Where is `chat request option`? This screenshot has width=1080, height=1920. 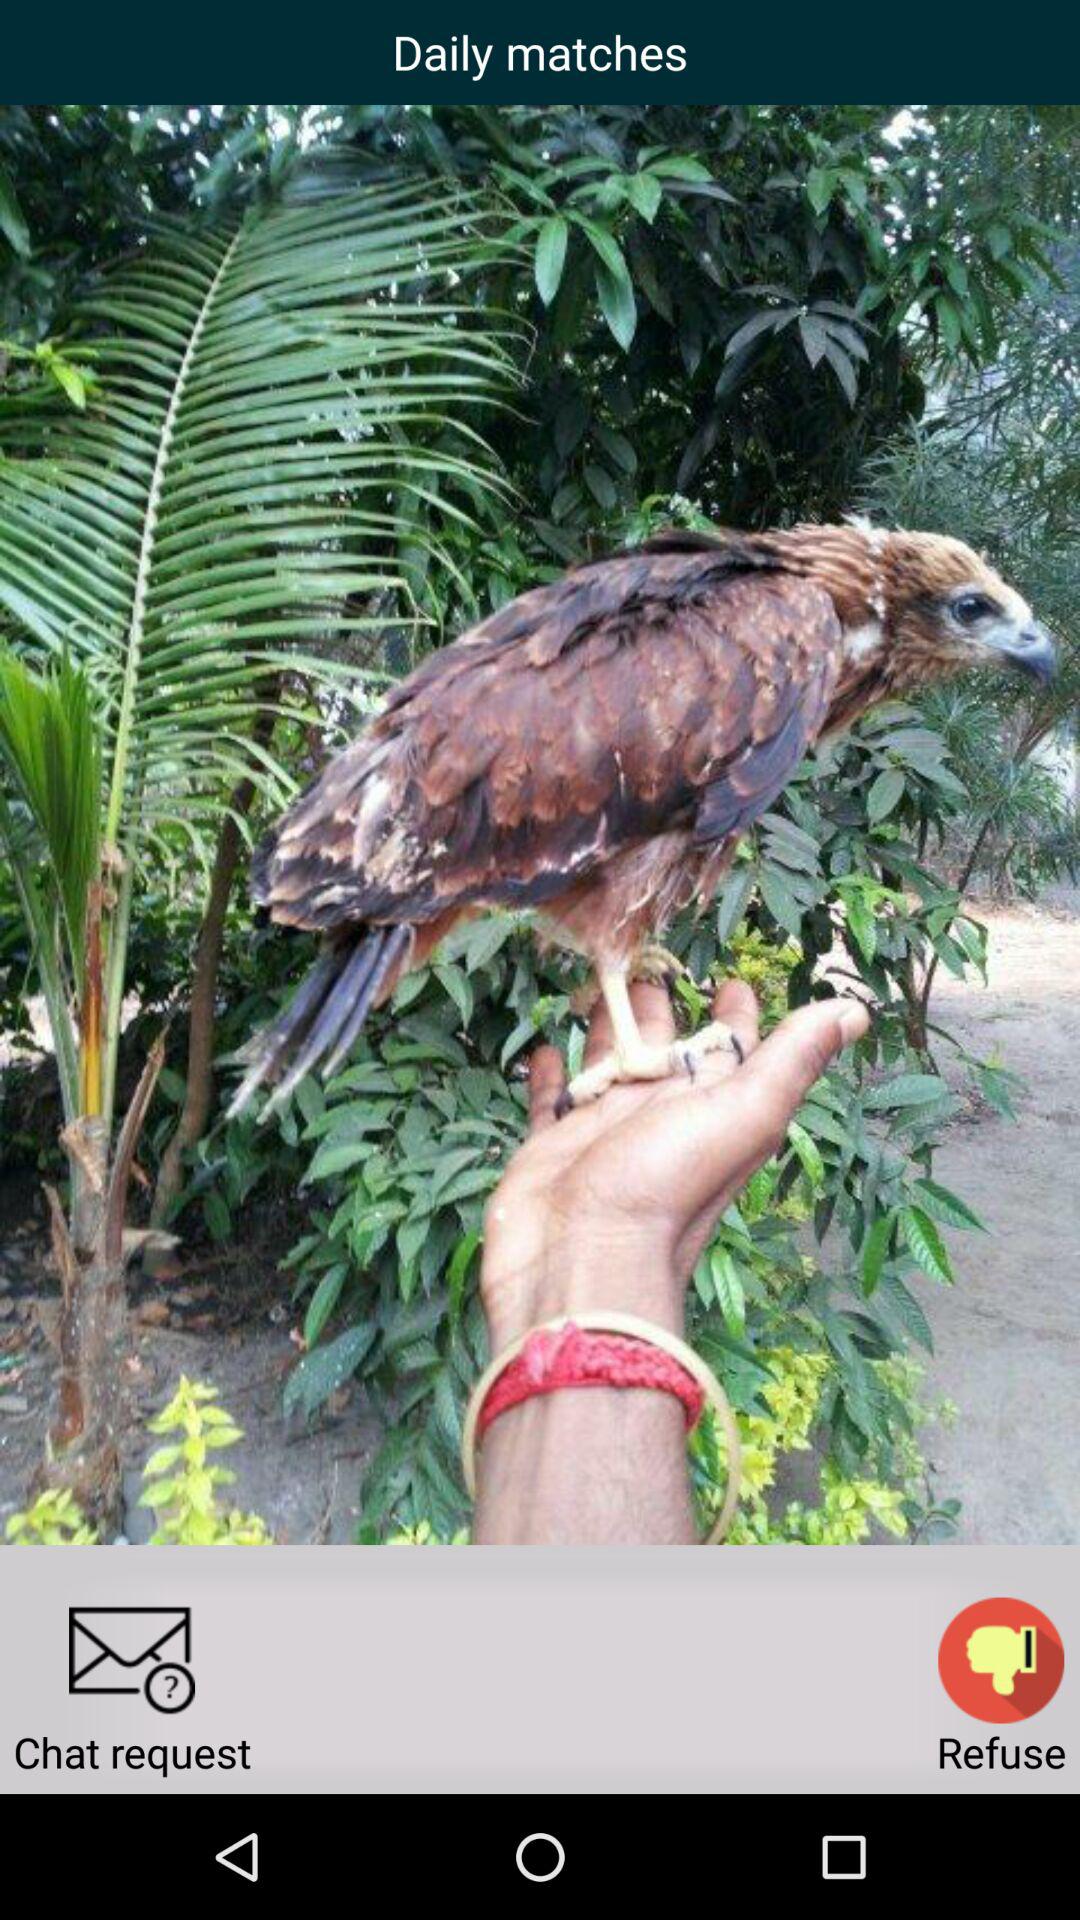 chat request option is located at coordinates (132, 1660).